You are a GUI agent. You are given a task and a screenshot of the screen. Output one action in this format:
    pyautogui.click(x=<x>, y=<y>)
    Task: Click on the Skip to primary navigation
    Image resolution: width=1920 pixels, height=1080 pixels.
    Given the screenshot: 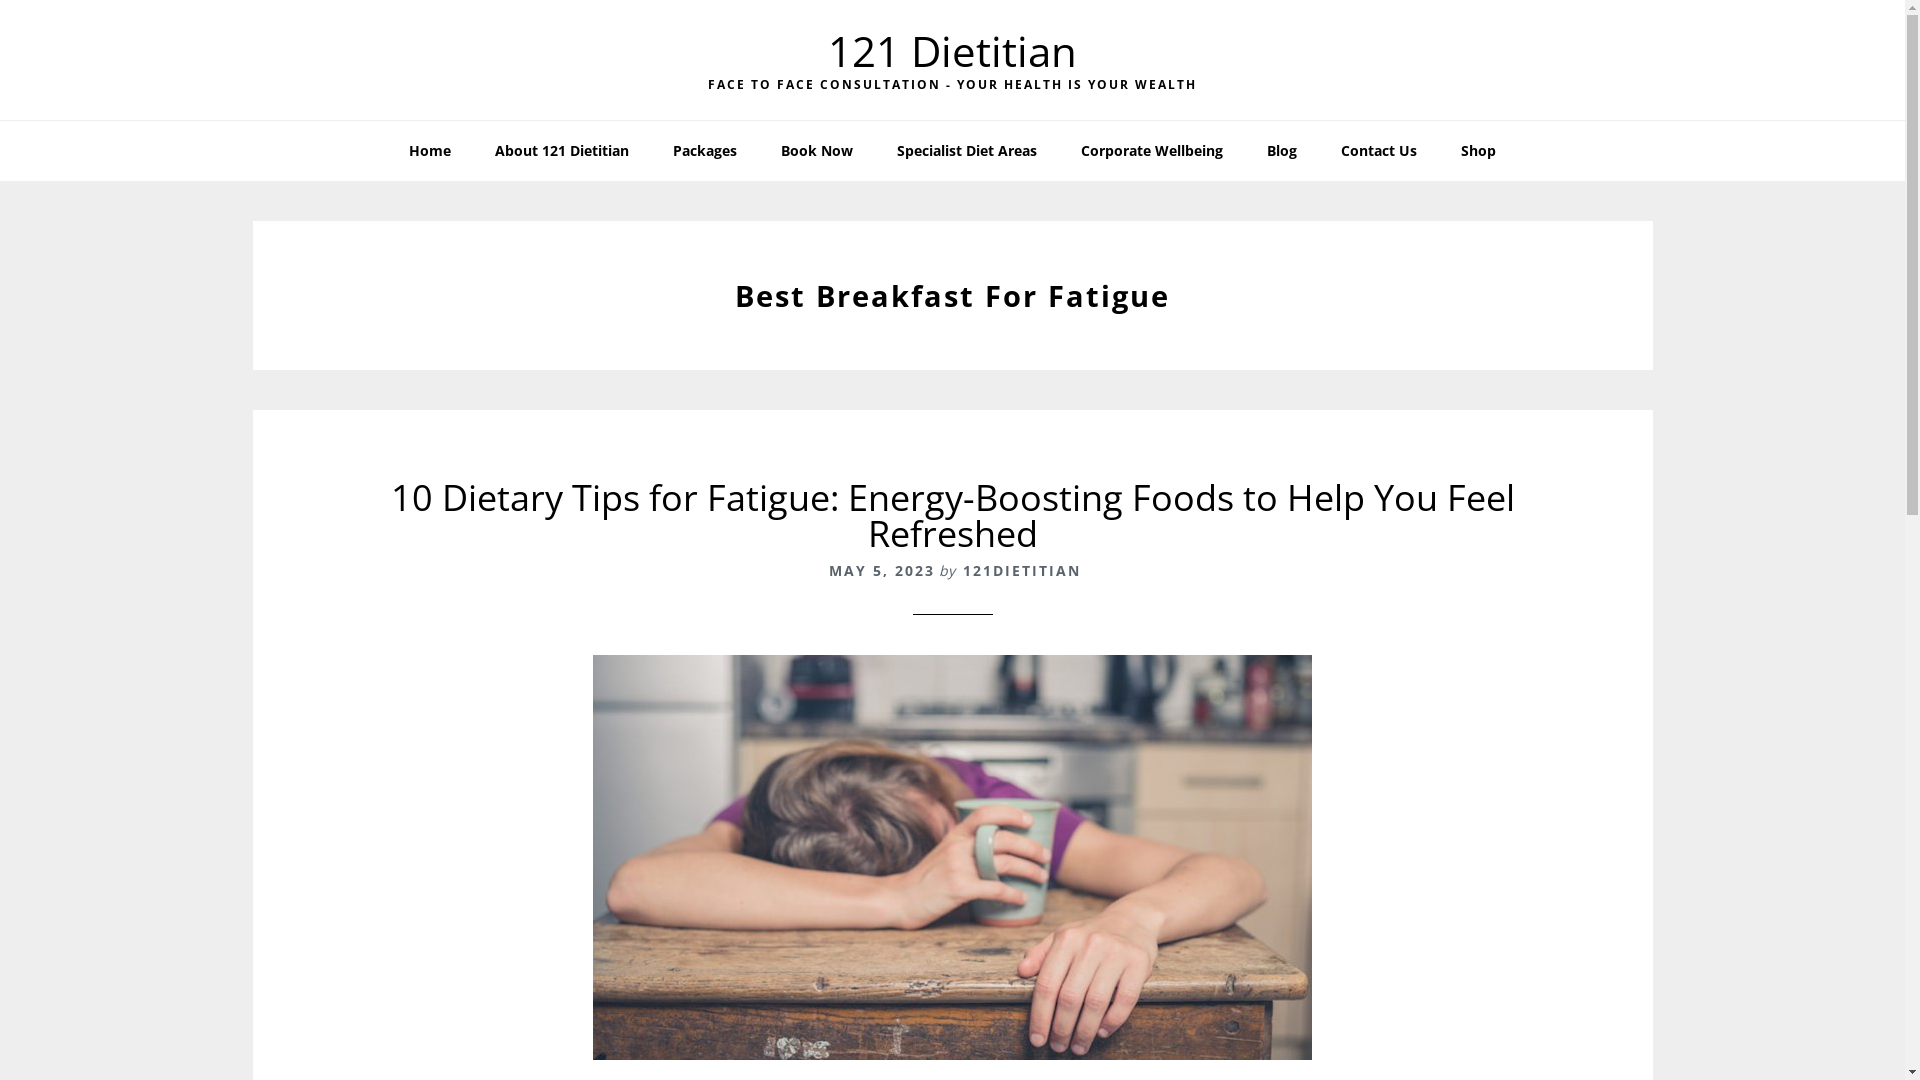 What is the action you would take?
    pyautogui.click(x=0, y=0)
    